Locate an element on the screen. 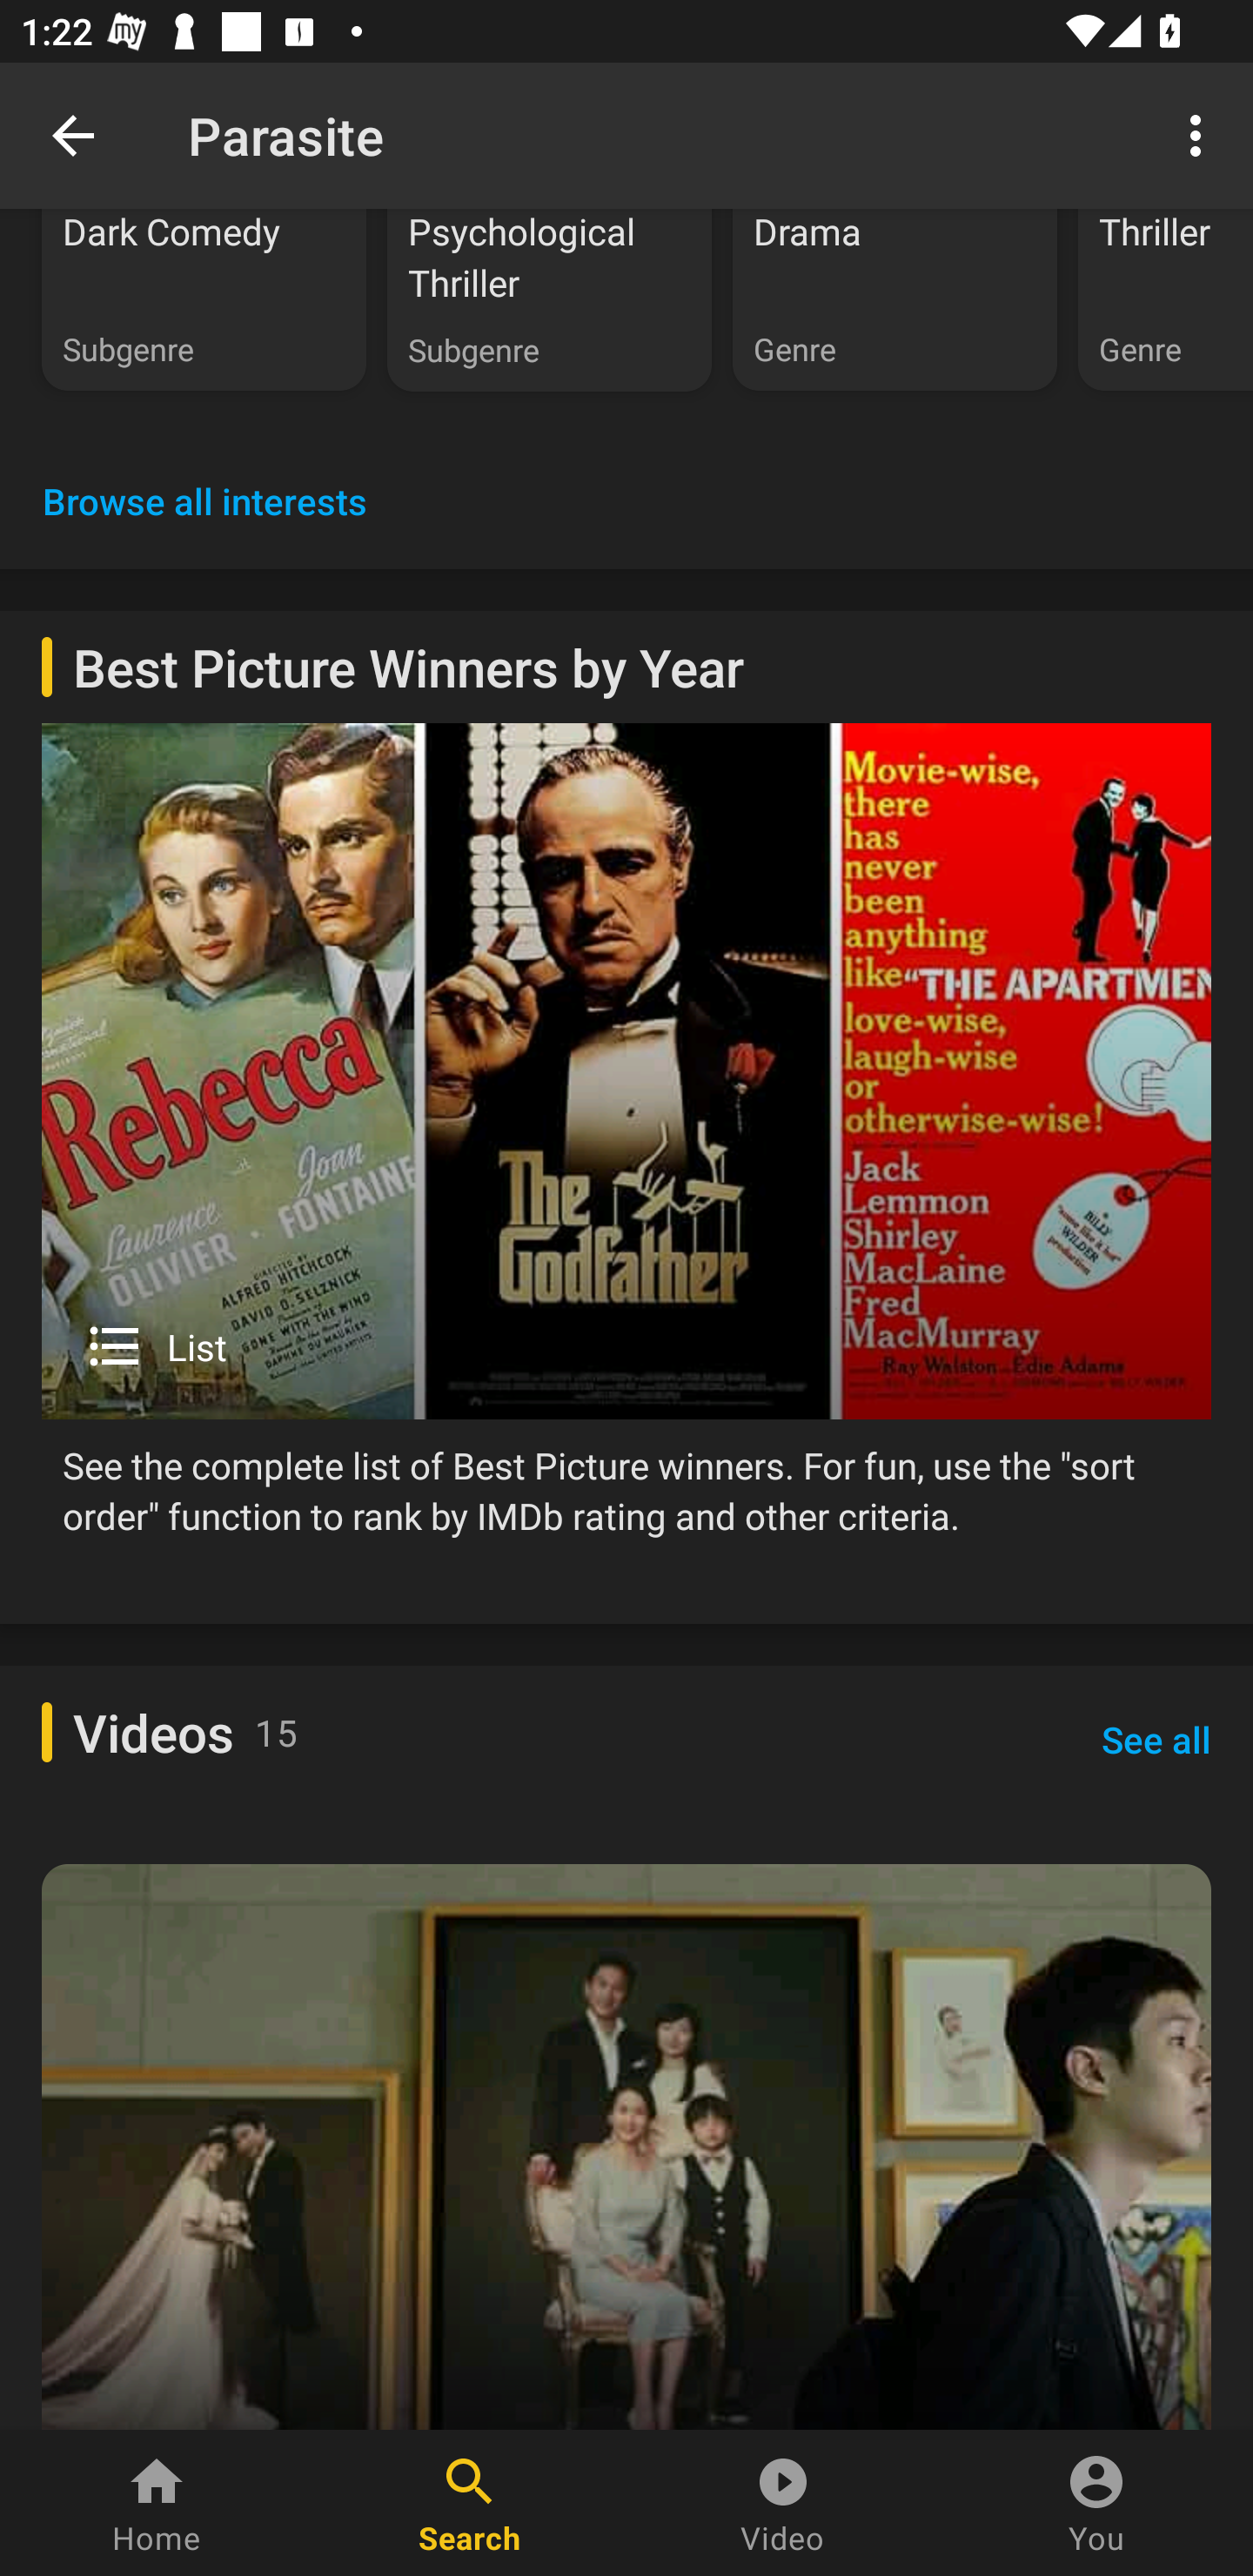 Image resolution: width=1253 pixels, height=2576 pixels. Home is located at coordinates (157, 2503).